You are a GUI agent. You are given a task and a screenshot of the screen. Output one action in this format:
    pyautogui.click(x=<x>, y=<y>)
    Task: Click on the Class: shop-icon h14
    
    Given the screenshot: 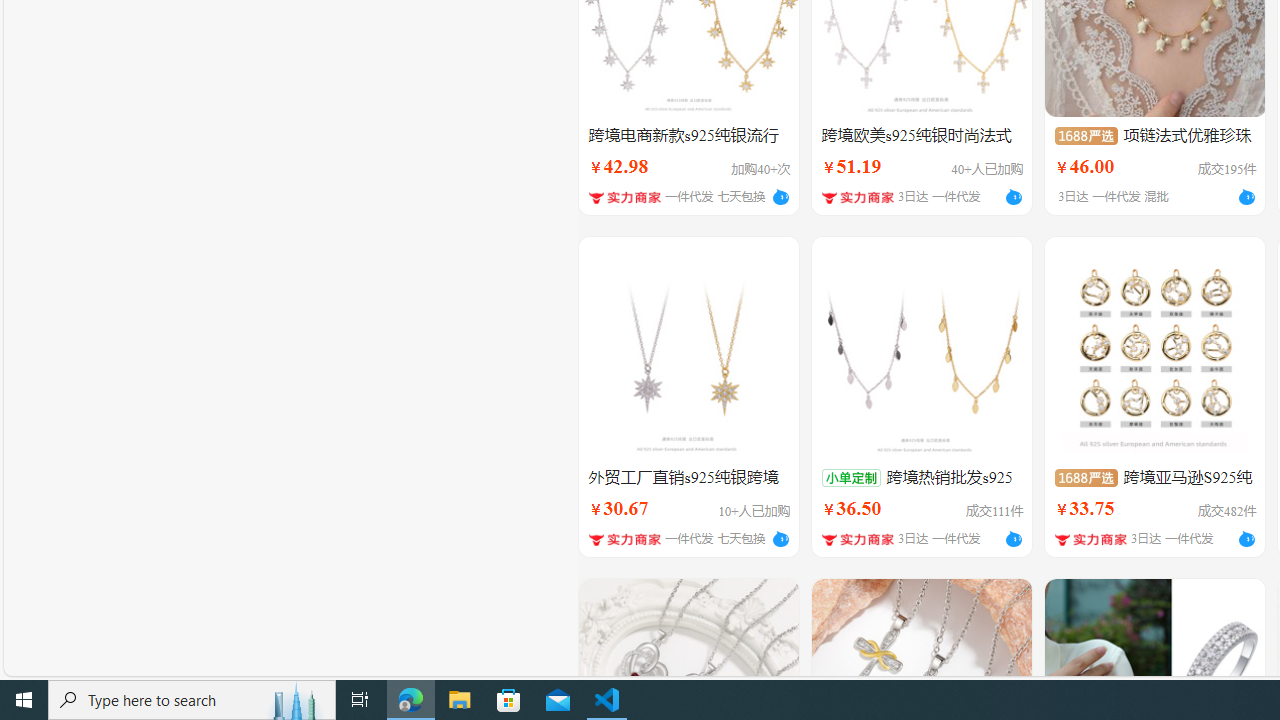 What is the action you would take?
    pyautogui.click(x=1090, y=540)
    